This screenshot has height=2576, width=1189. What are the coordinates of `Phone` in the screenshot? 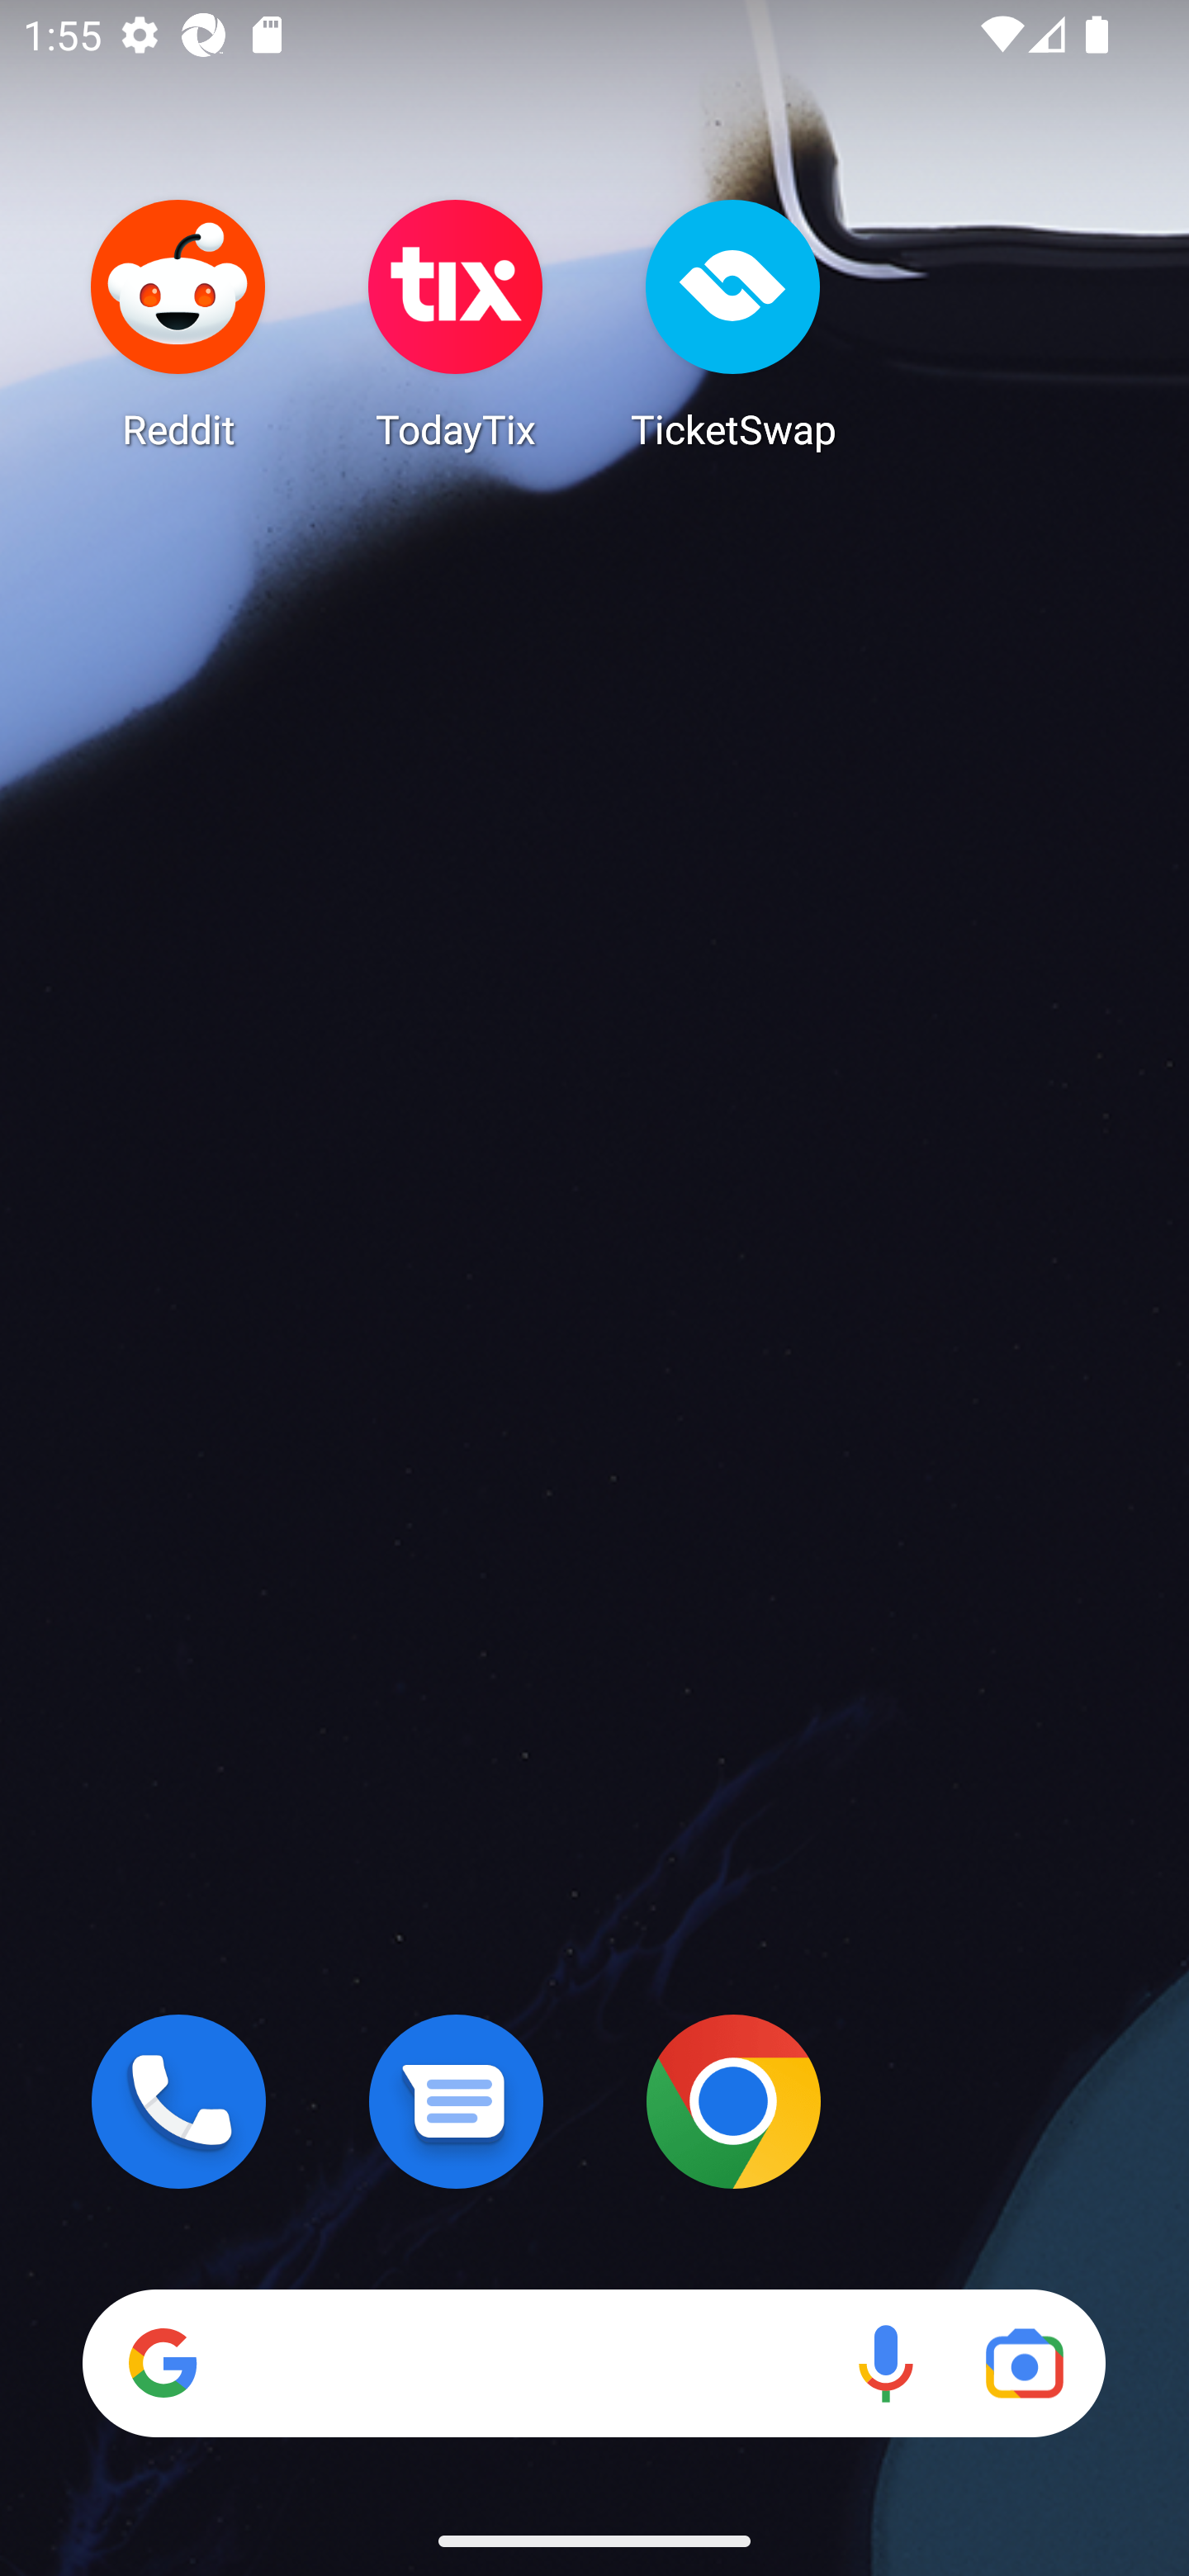 It's located at (178, 2101).